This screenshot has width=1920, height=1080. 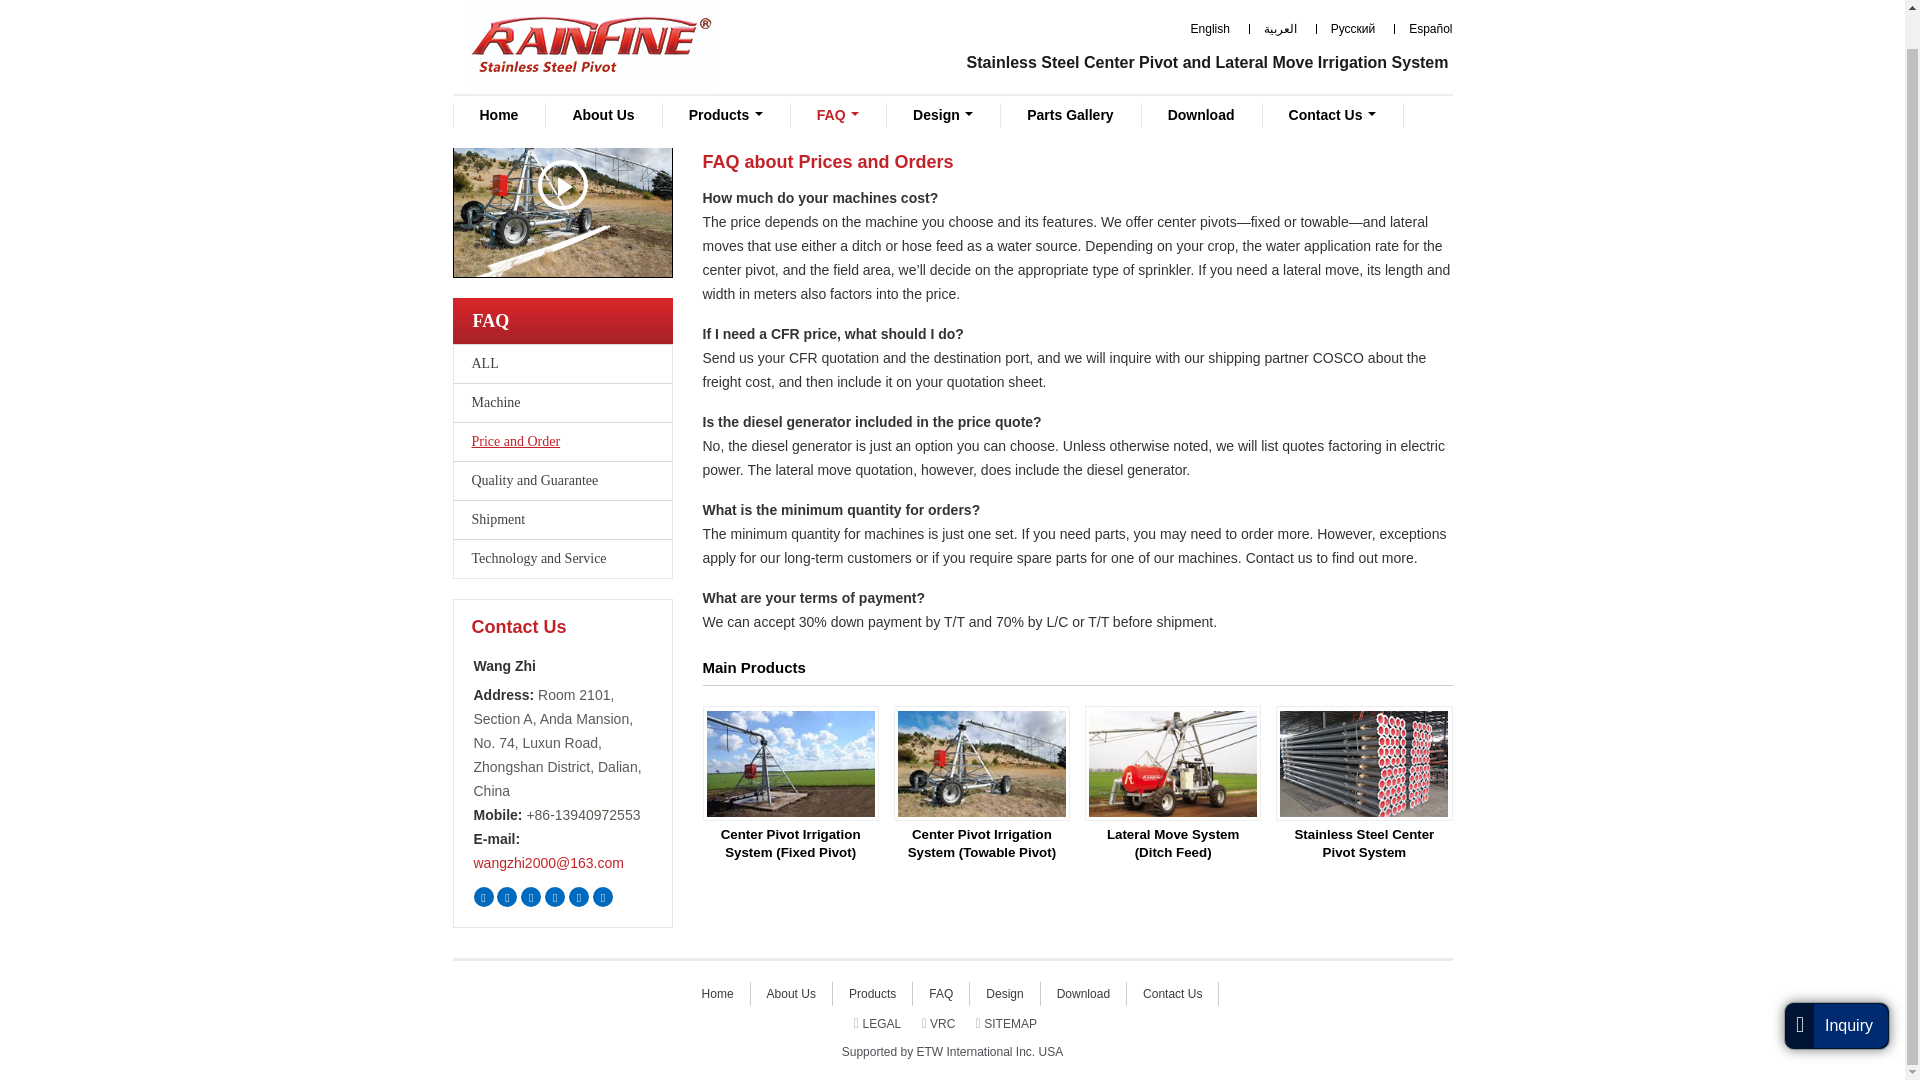 What do you see at coordinates (554, 896) in the screenshot?
I see `Gmail` at bounding box center [554, 896].